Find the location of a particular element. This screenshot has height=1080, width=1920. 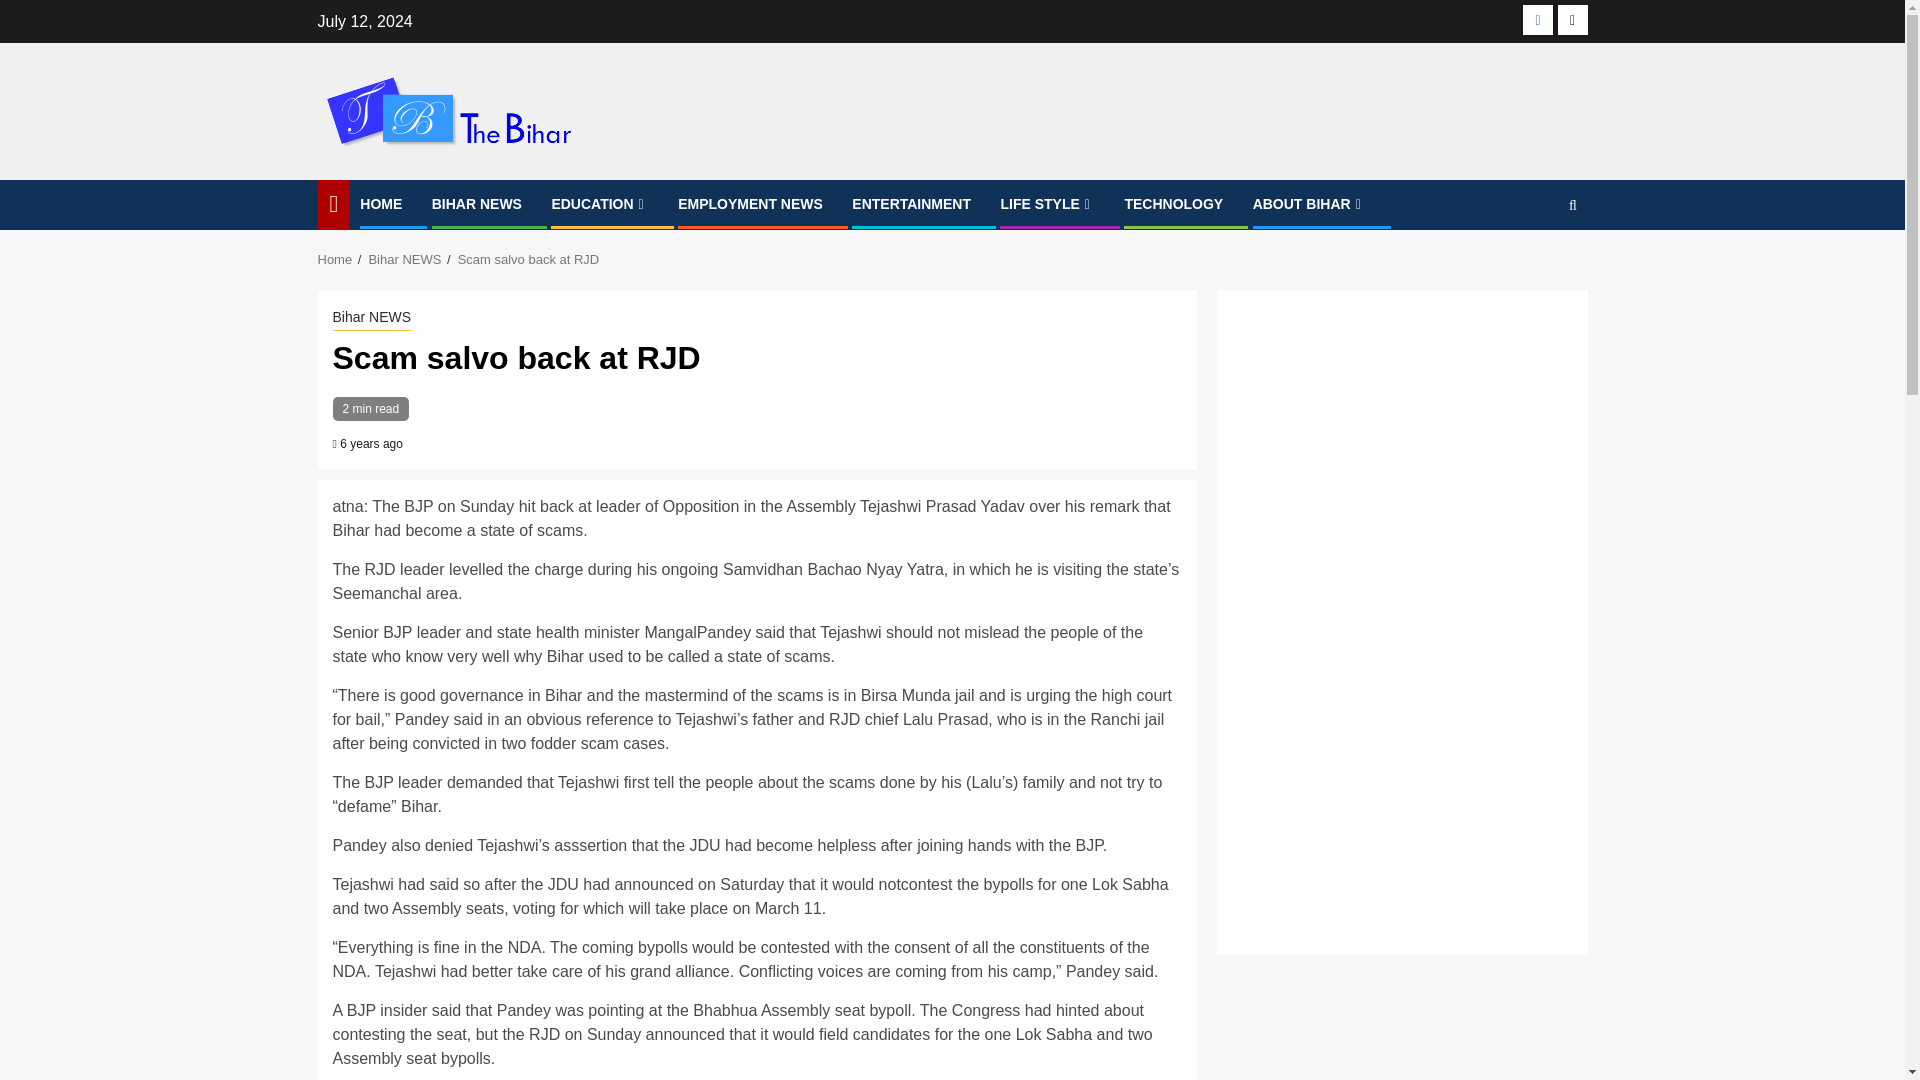

Advertisement is located at coordinates (1401, 782).